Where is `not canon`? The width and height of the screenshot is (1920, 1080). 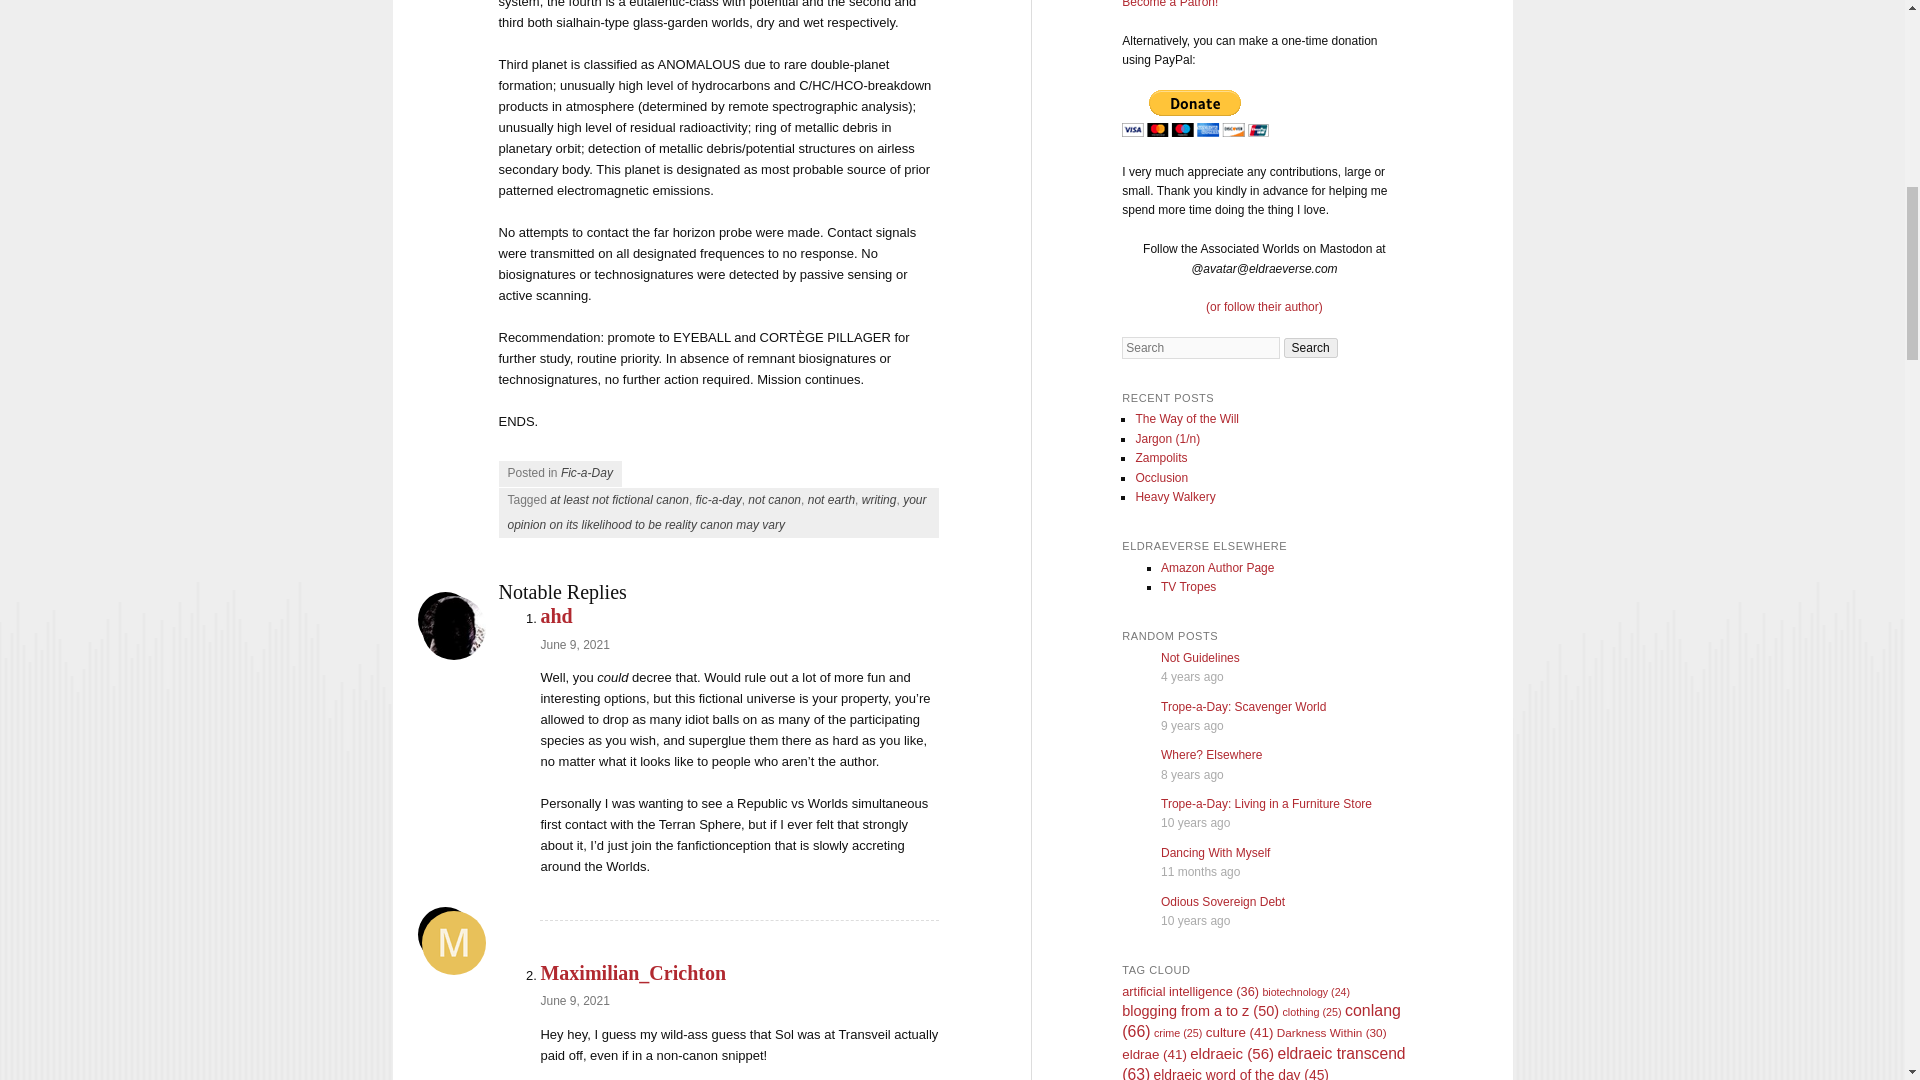 not canon is located at coordinates (774, 499).